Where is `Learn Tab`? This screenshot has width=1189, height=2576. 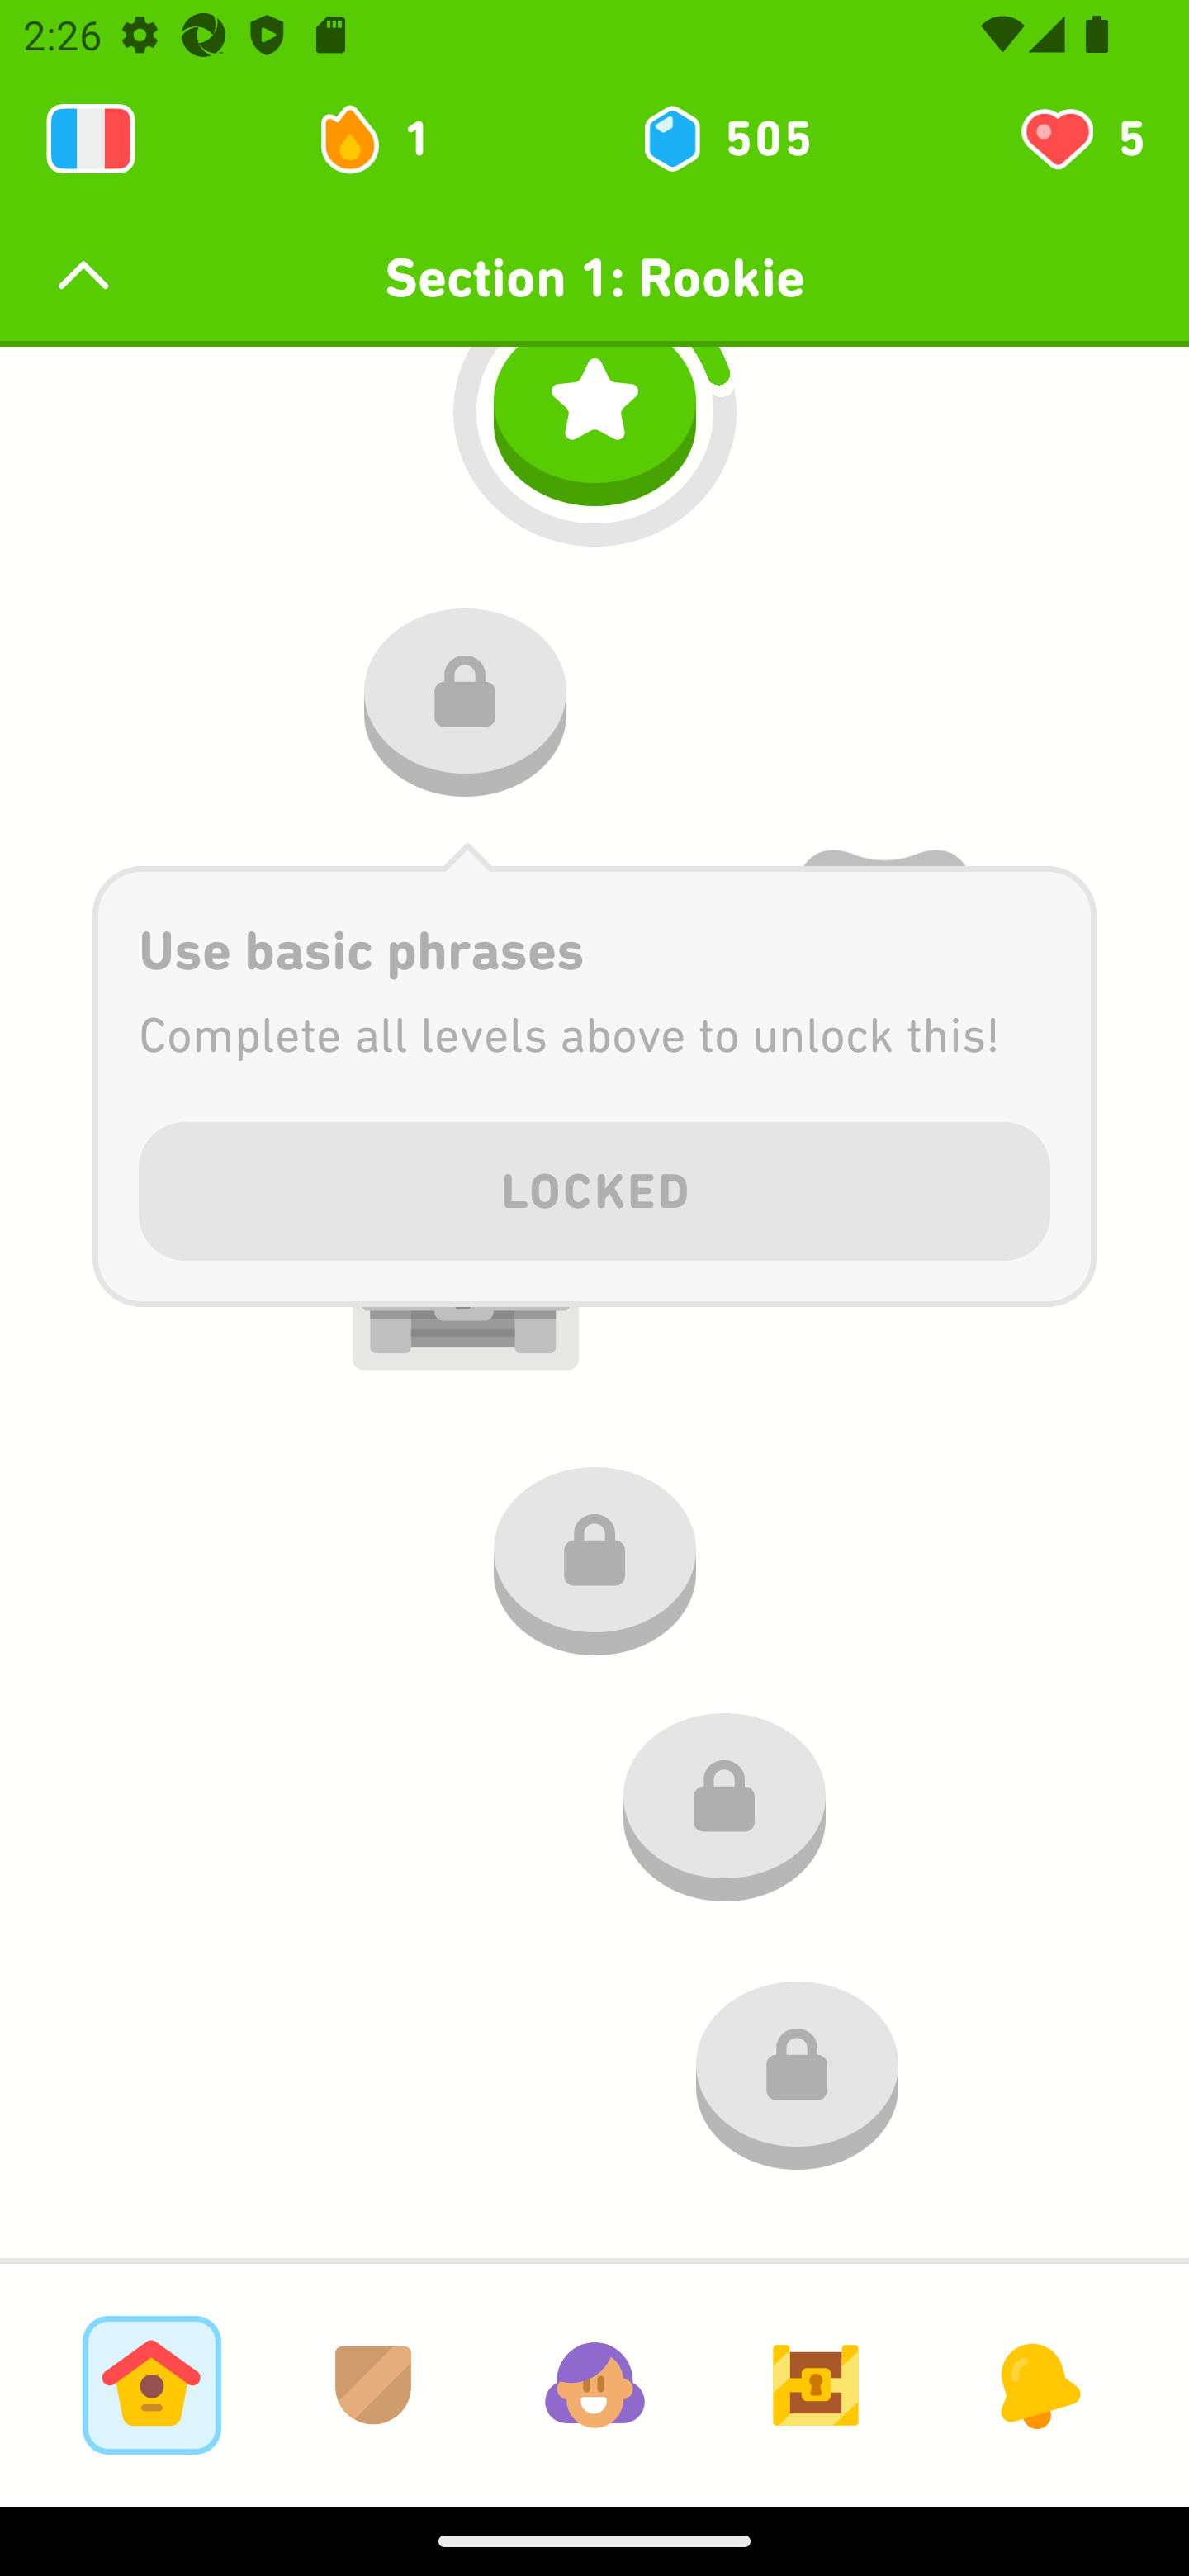 Learn Tab is located at coordinates (151, 2384).